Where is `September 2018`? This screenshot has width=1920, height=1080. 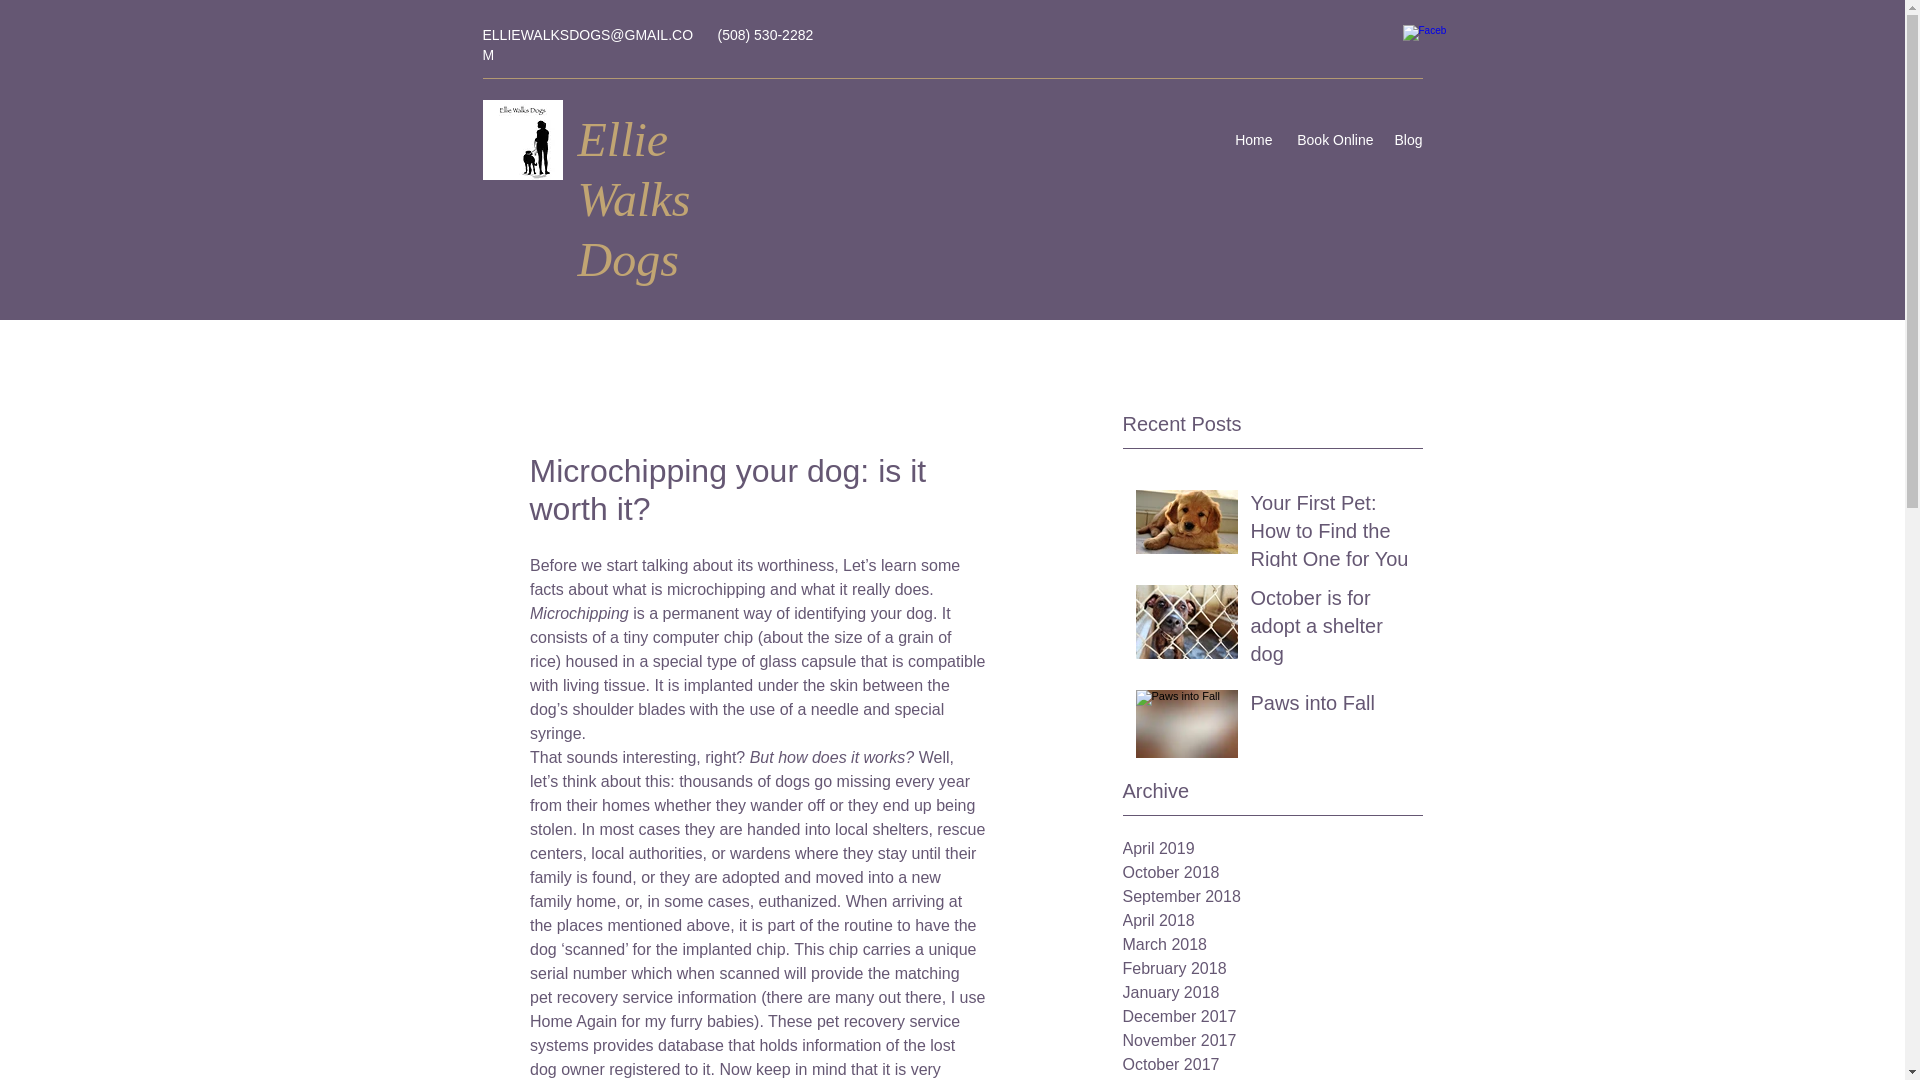 September 2018 is located at coordinates (1272, 896).